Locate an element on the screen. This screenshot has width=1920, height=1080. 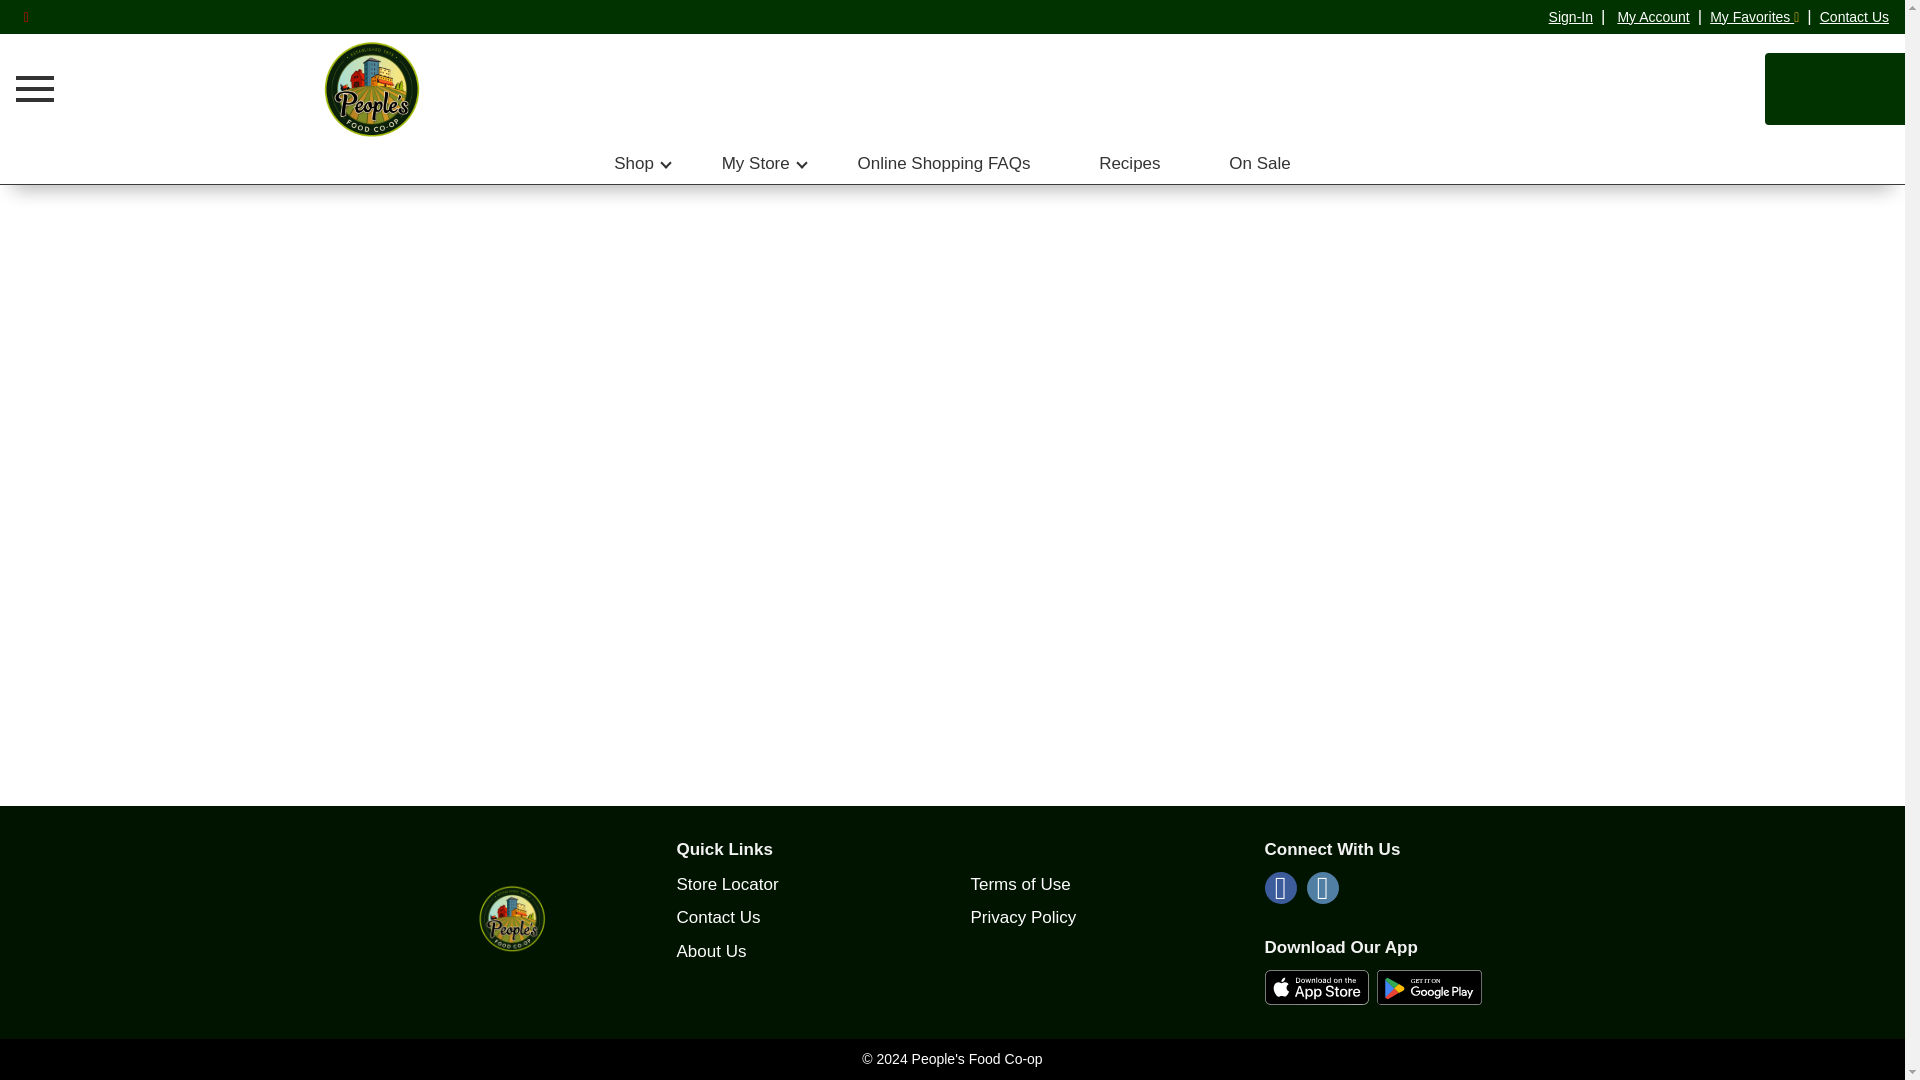
Toggle navigation is located at coordinates (32, 88).